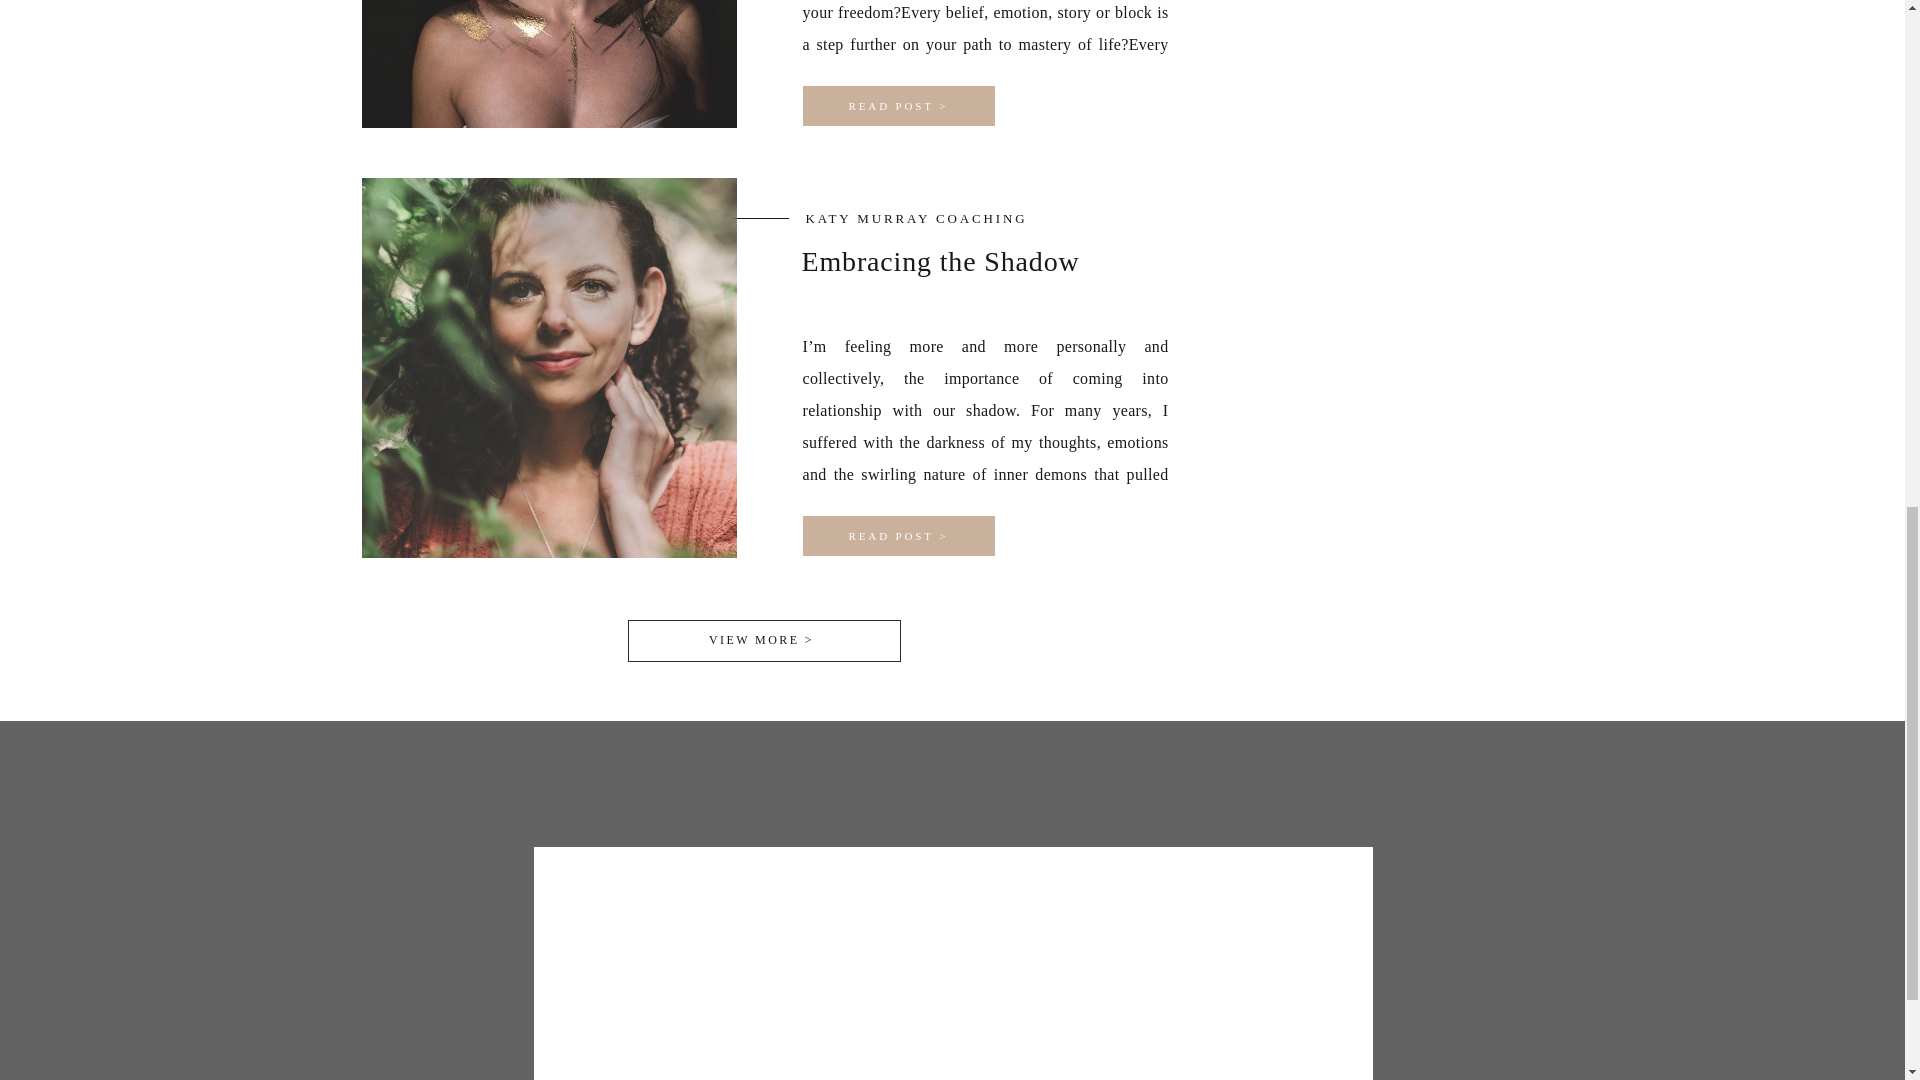 The width and height of the screenshot is (1920, 1080). I want to click on Embracing the Shadow, so click(940, 261).